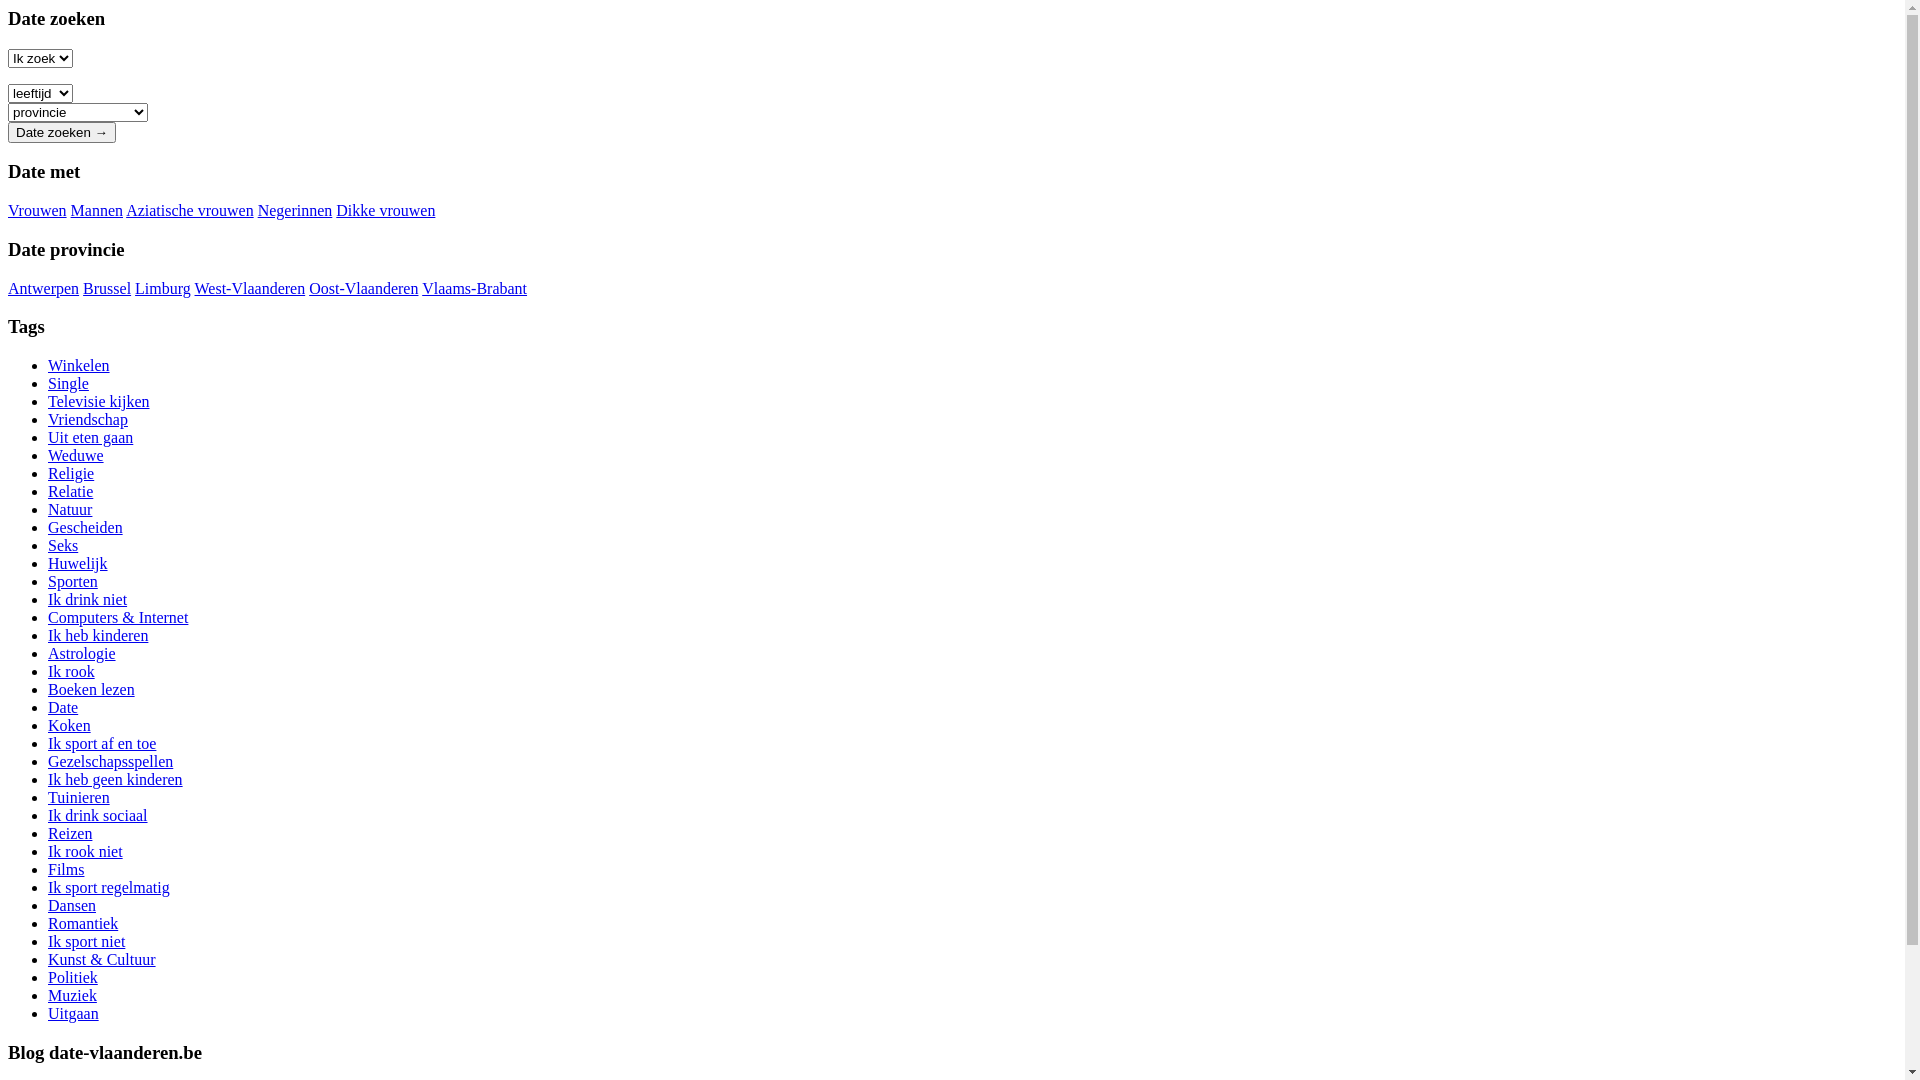 This screenshot has height=1080, width=1920. I want to click on Sporten, so click(73, 582).